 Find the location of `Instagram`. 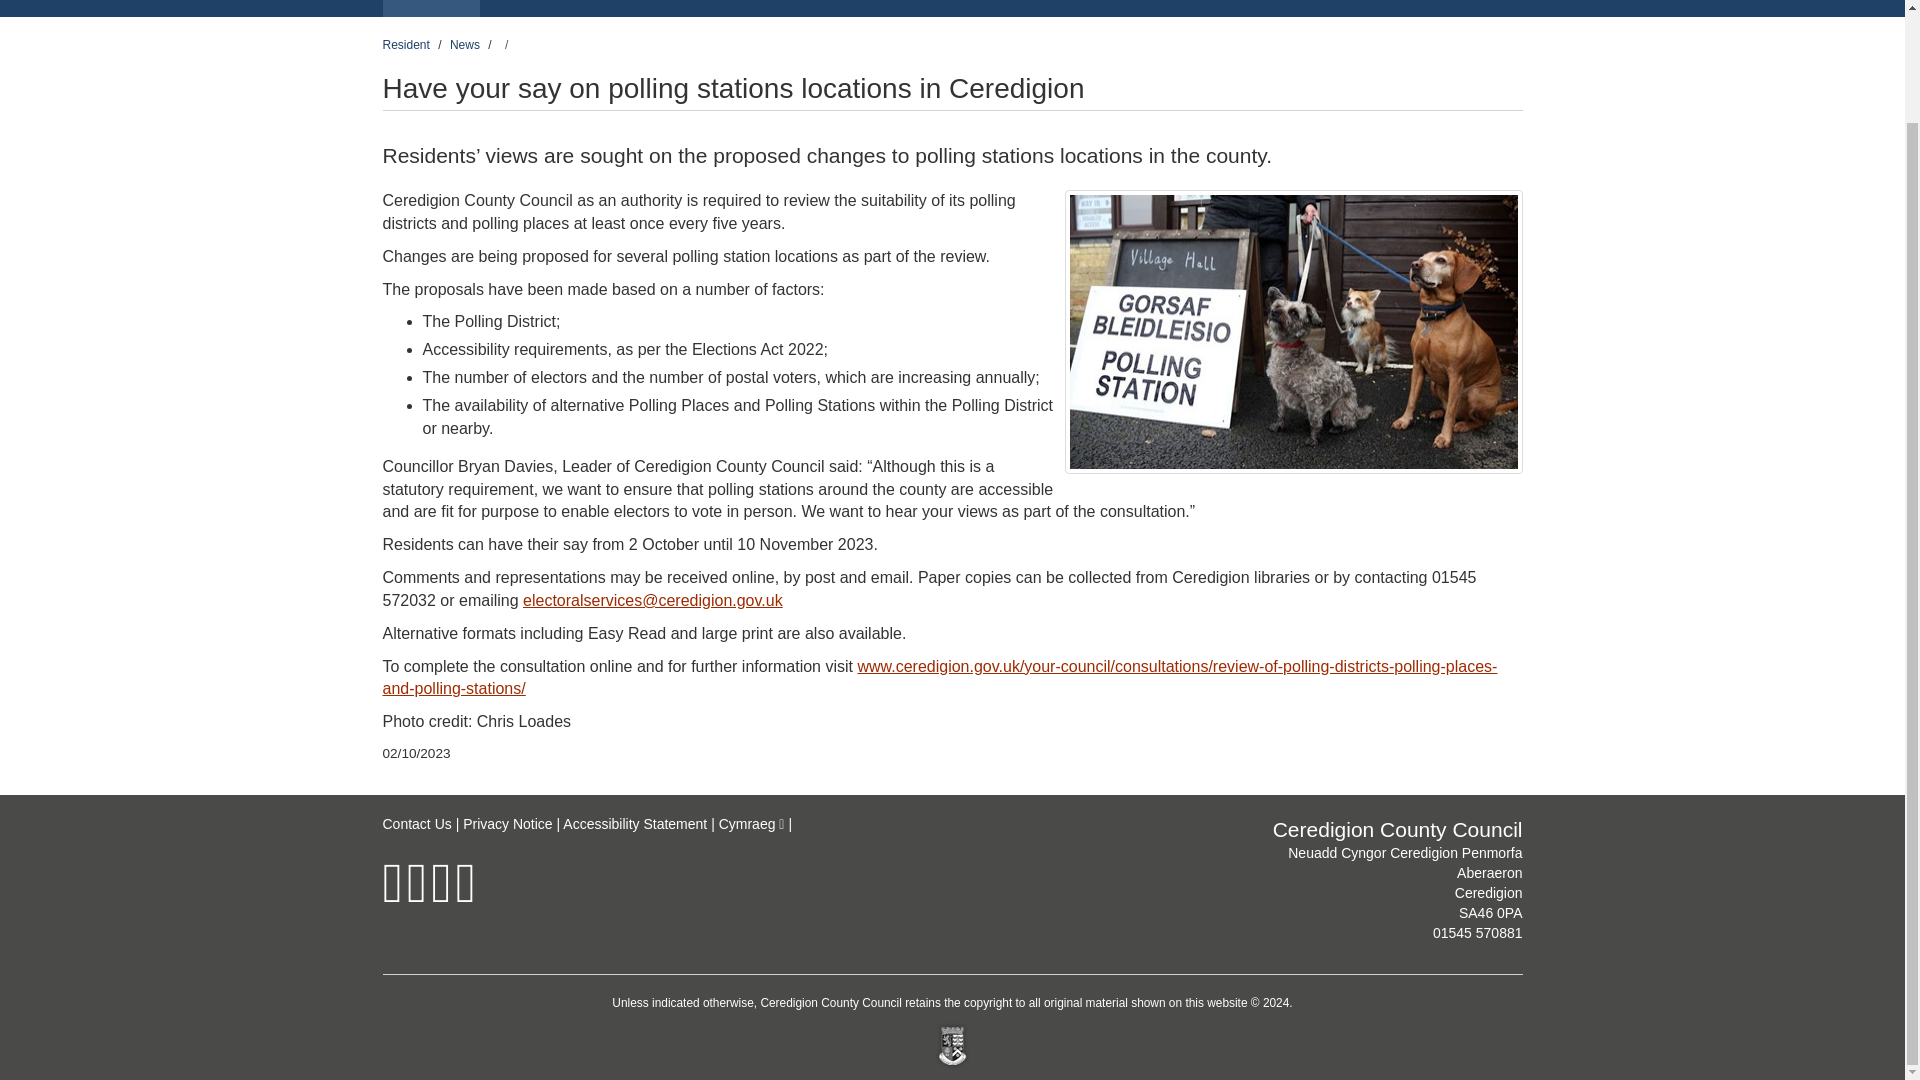

Instagram is located at coordinates (440, 896).